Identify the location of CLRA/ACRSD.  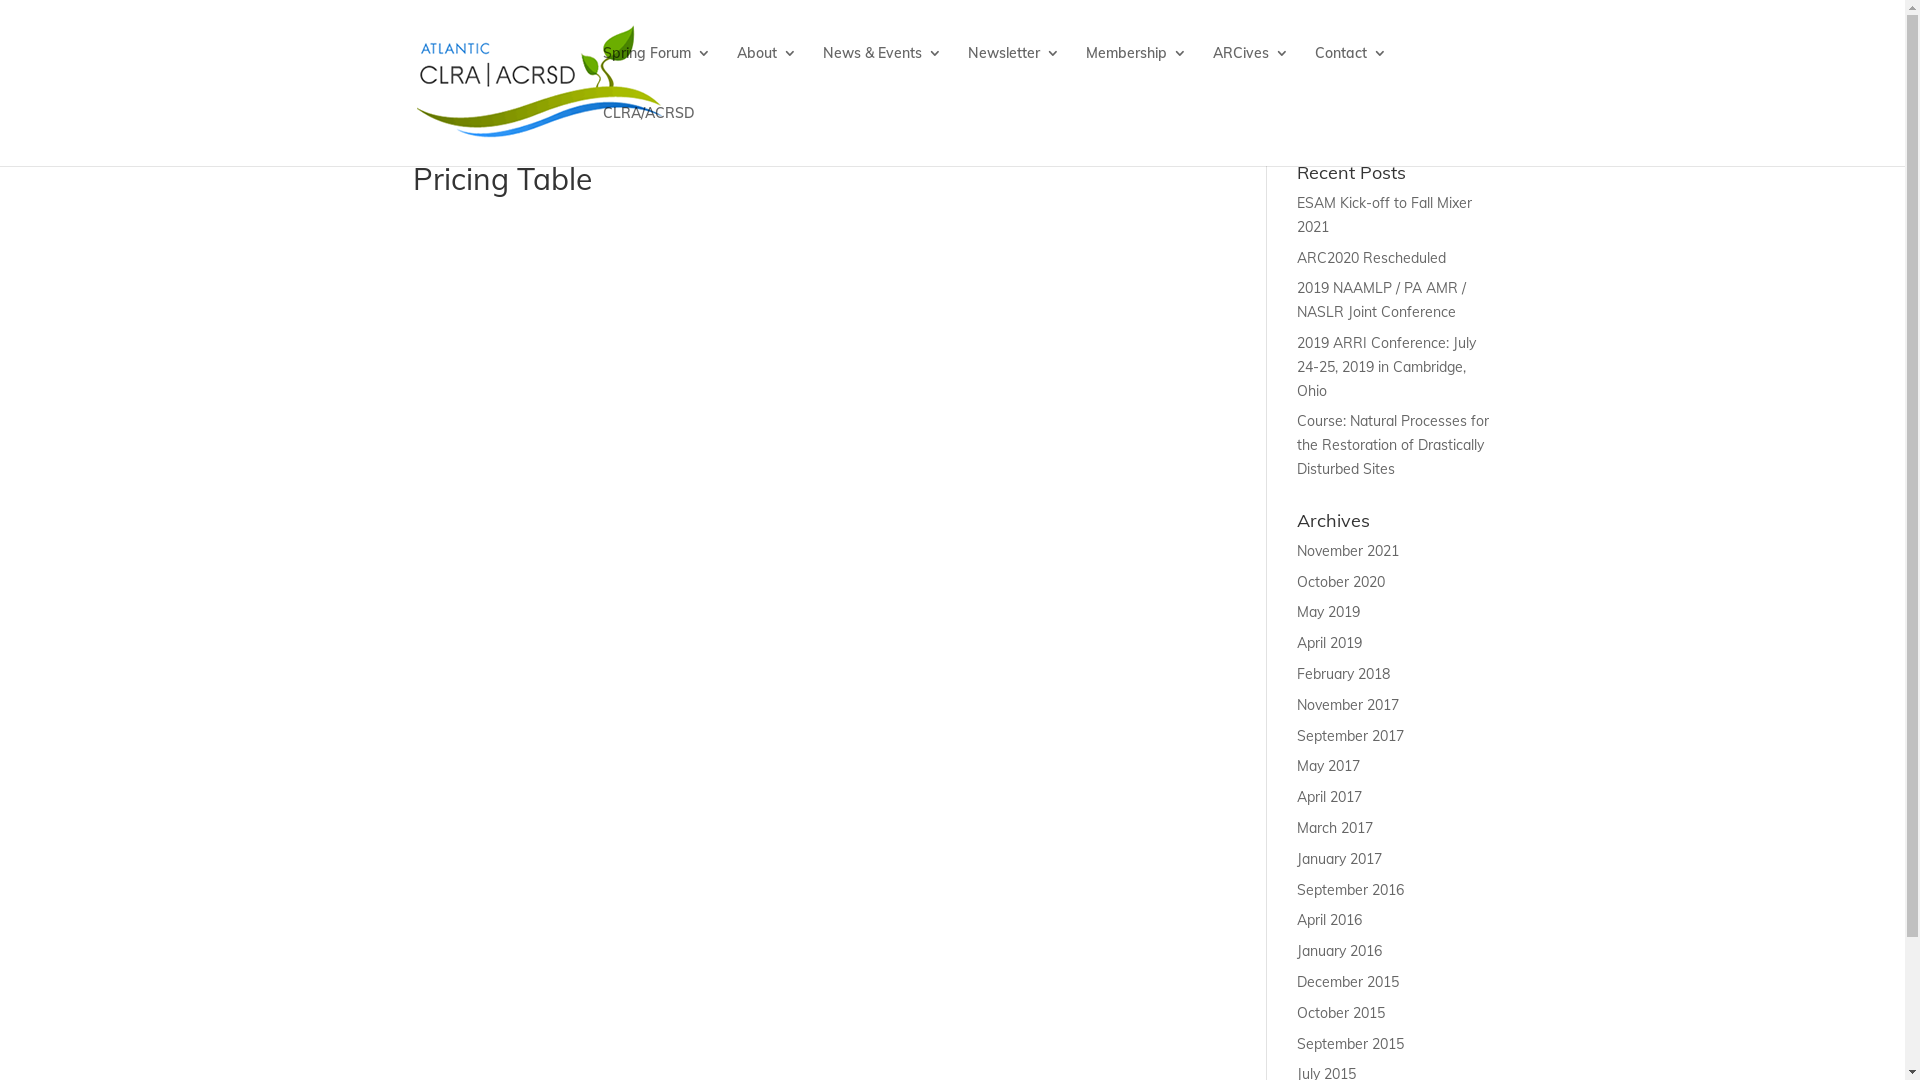
(648, 136).